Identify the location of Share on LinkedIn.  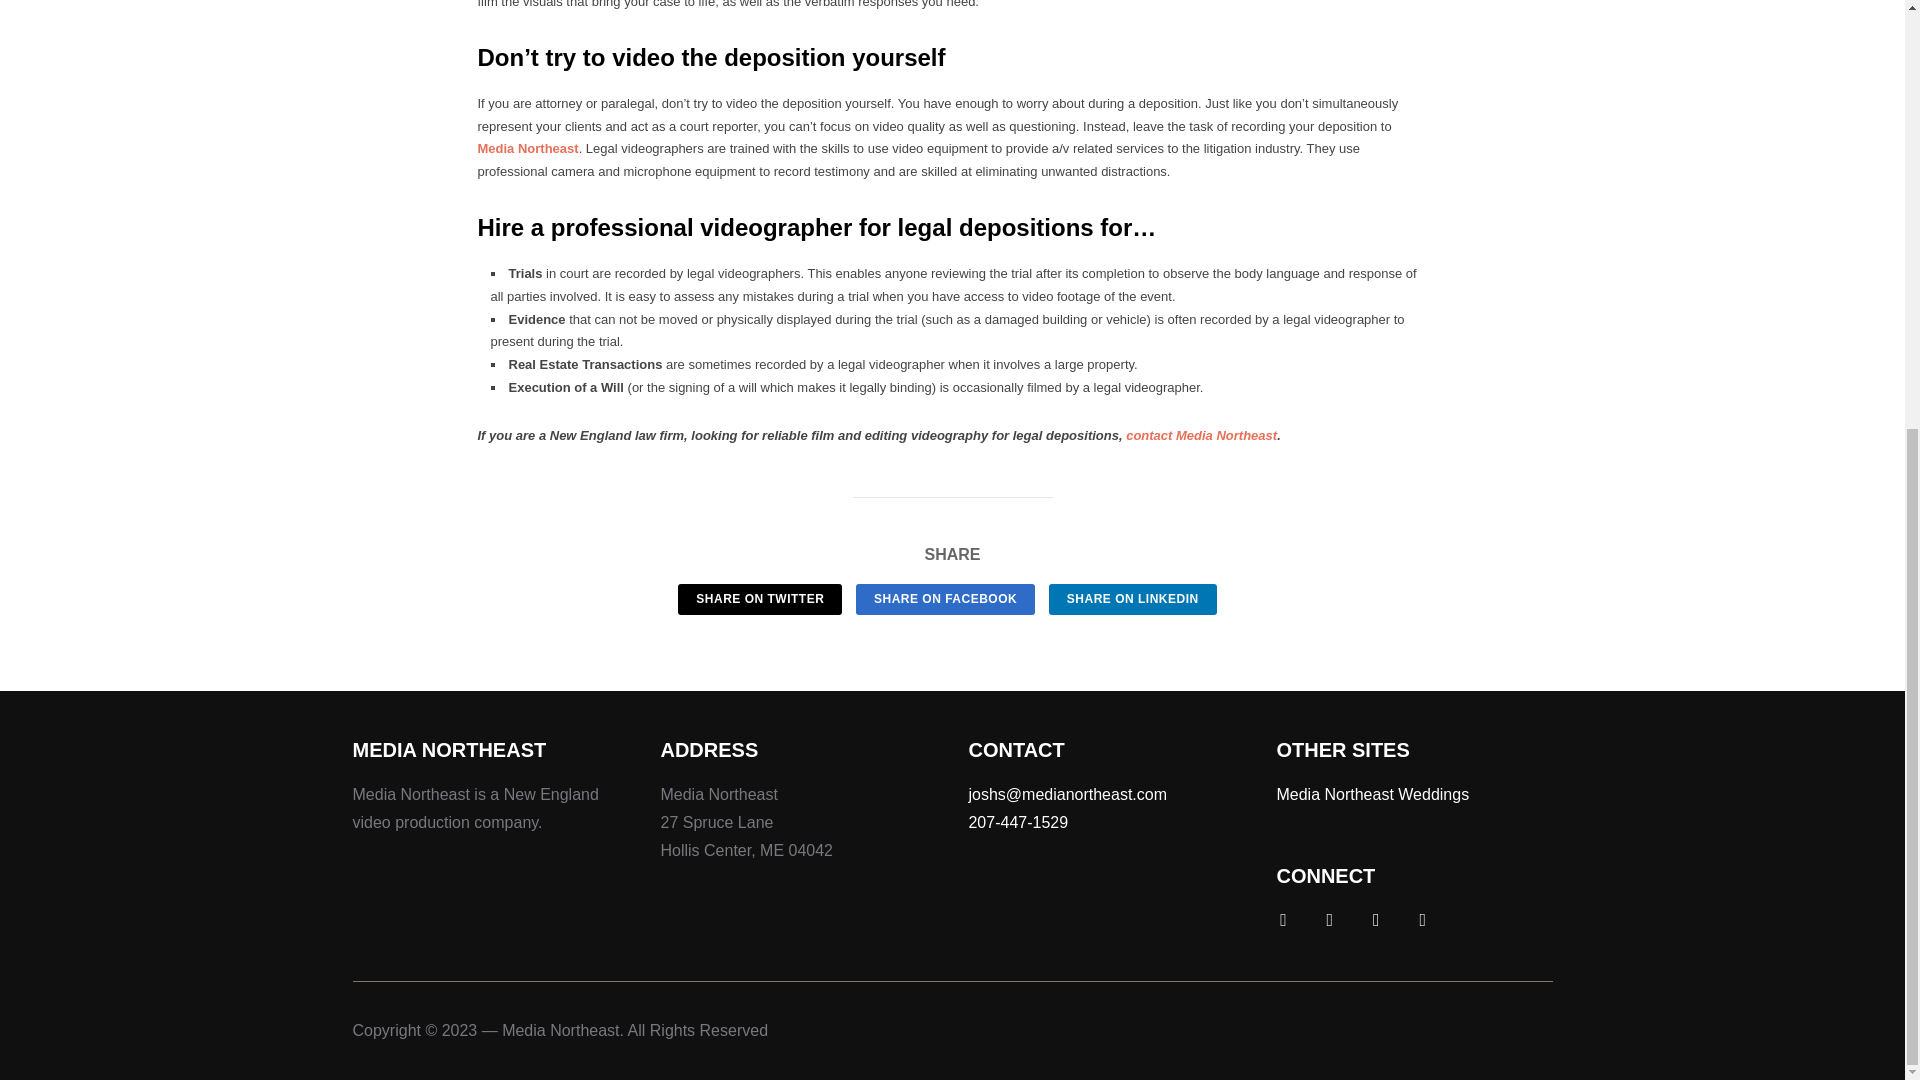
(1132, 599).